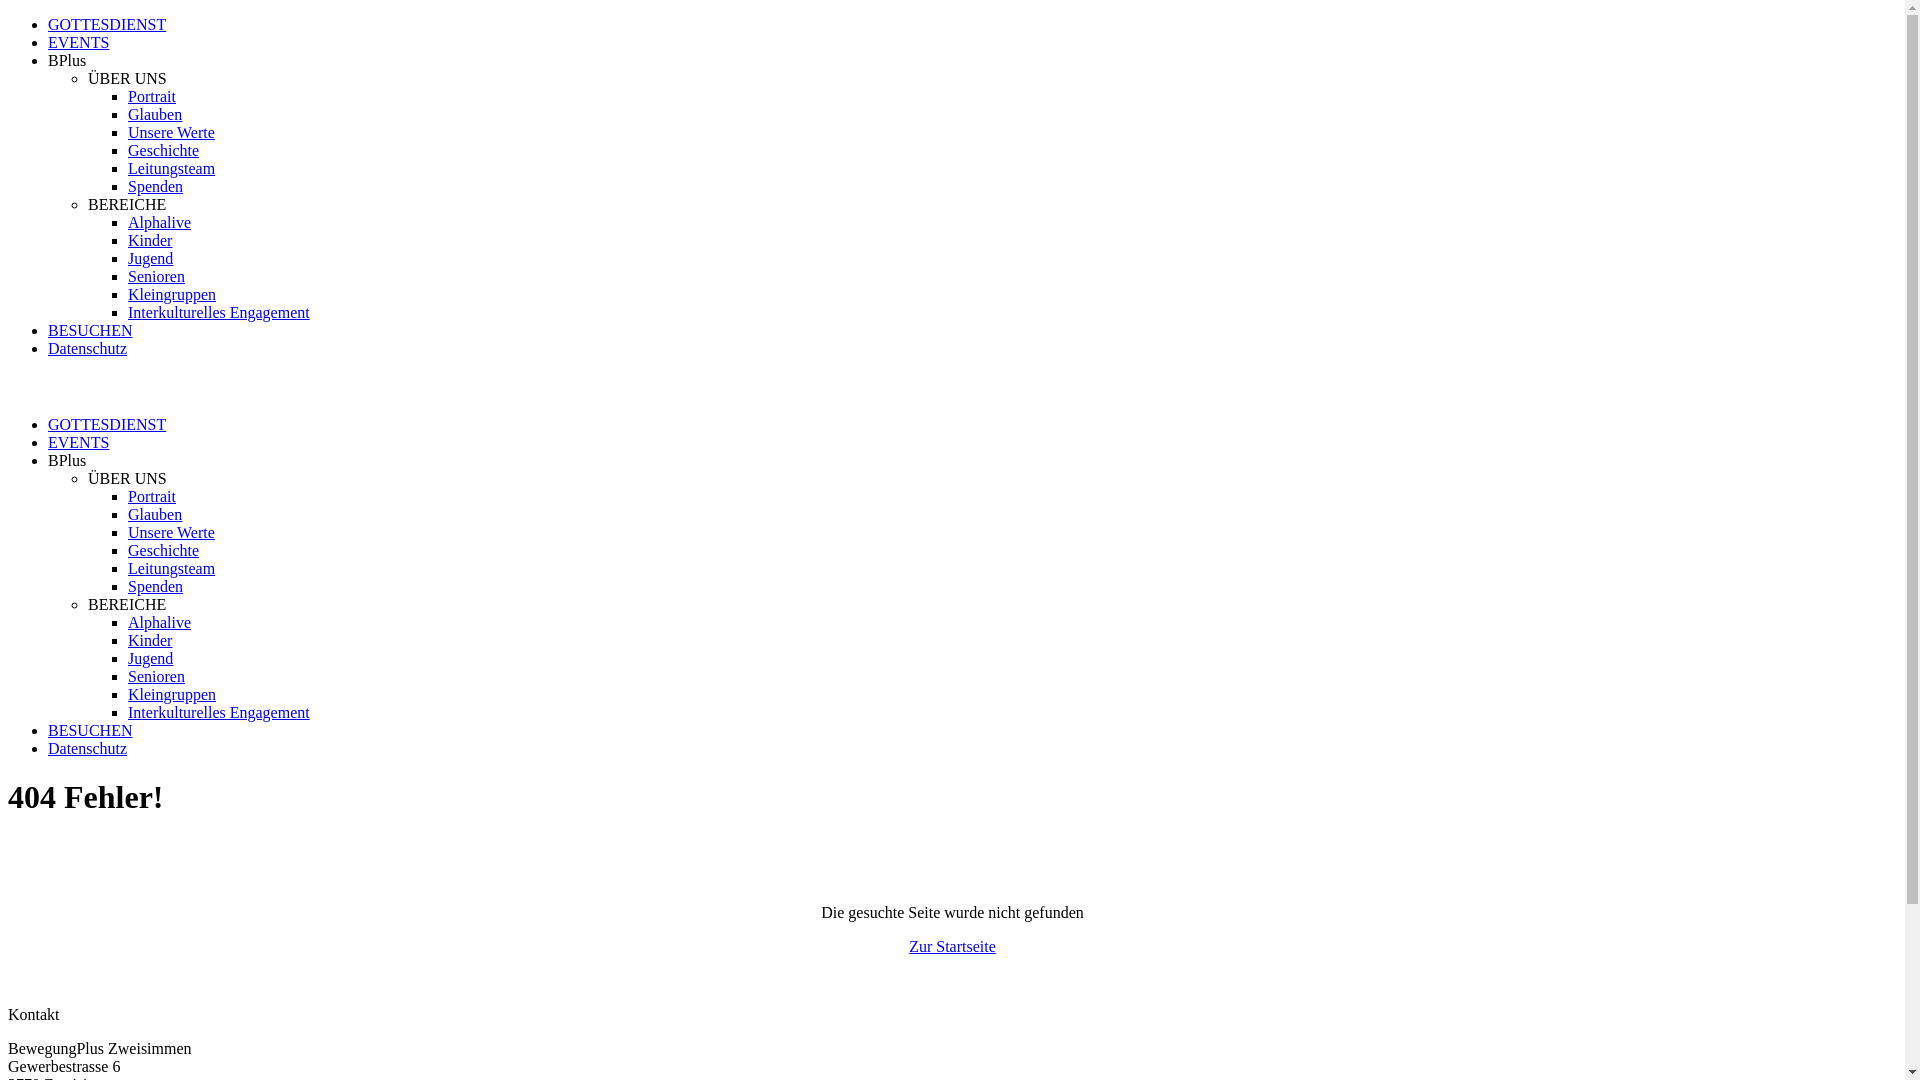 The image size is (1920, 1080). What do you see at coordinates (107, 24) in the screenshot?
I see `GOTTESDIENST` at bounding box center [107, 24].